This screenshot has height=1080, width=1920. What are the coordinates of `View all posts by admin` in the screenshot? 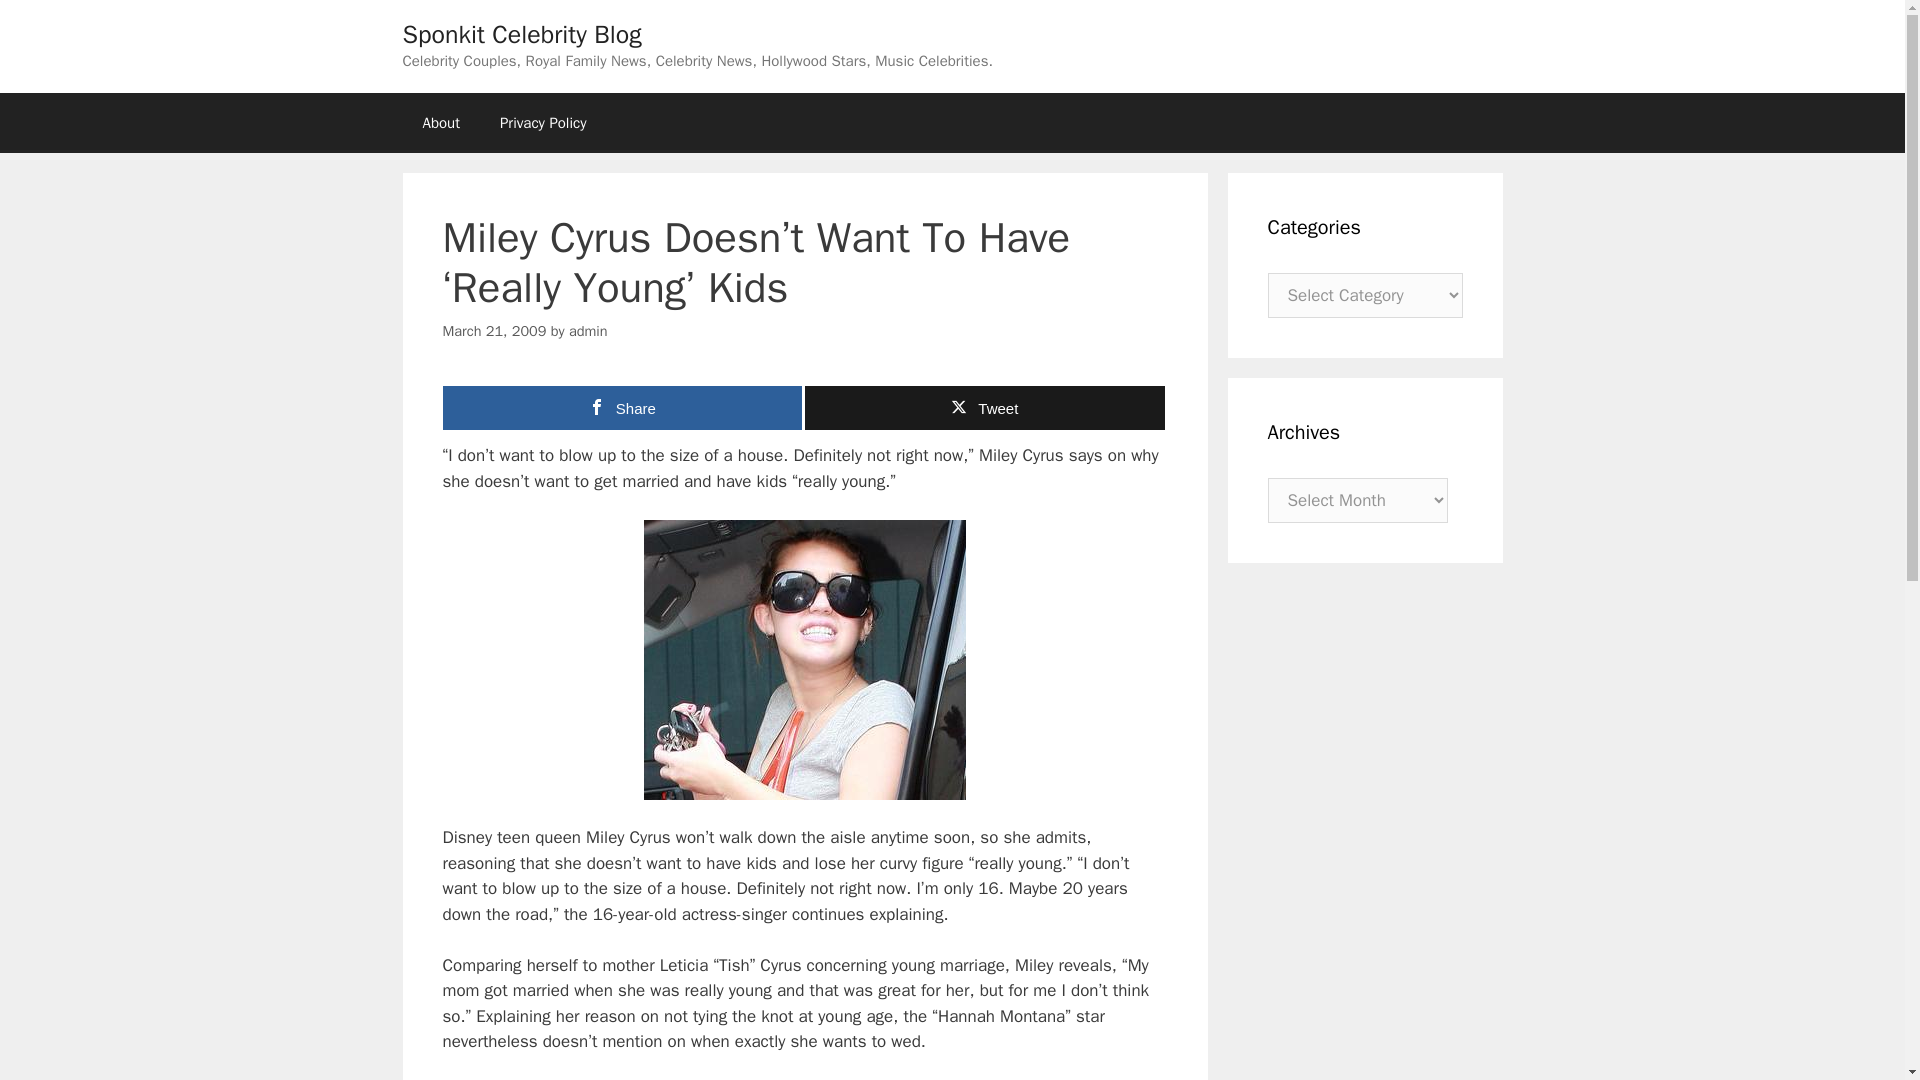 It's located at (588, 330).